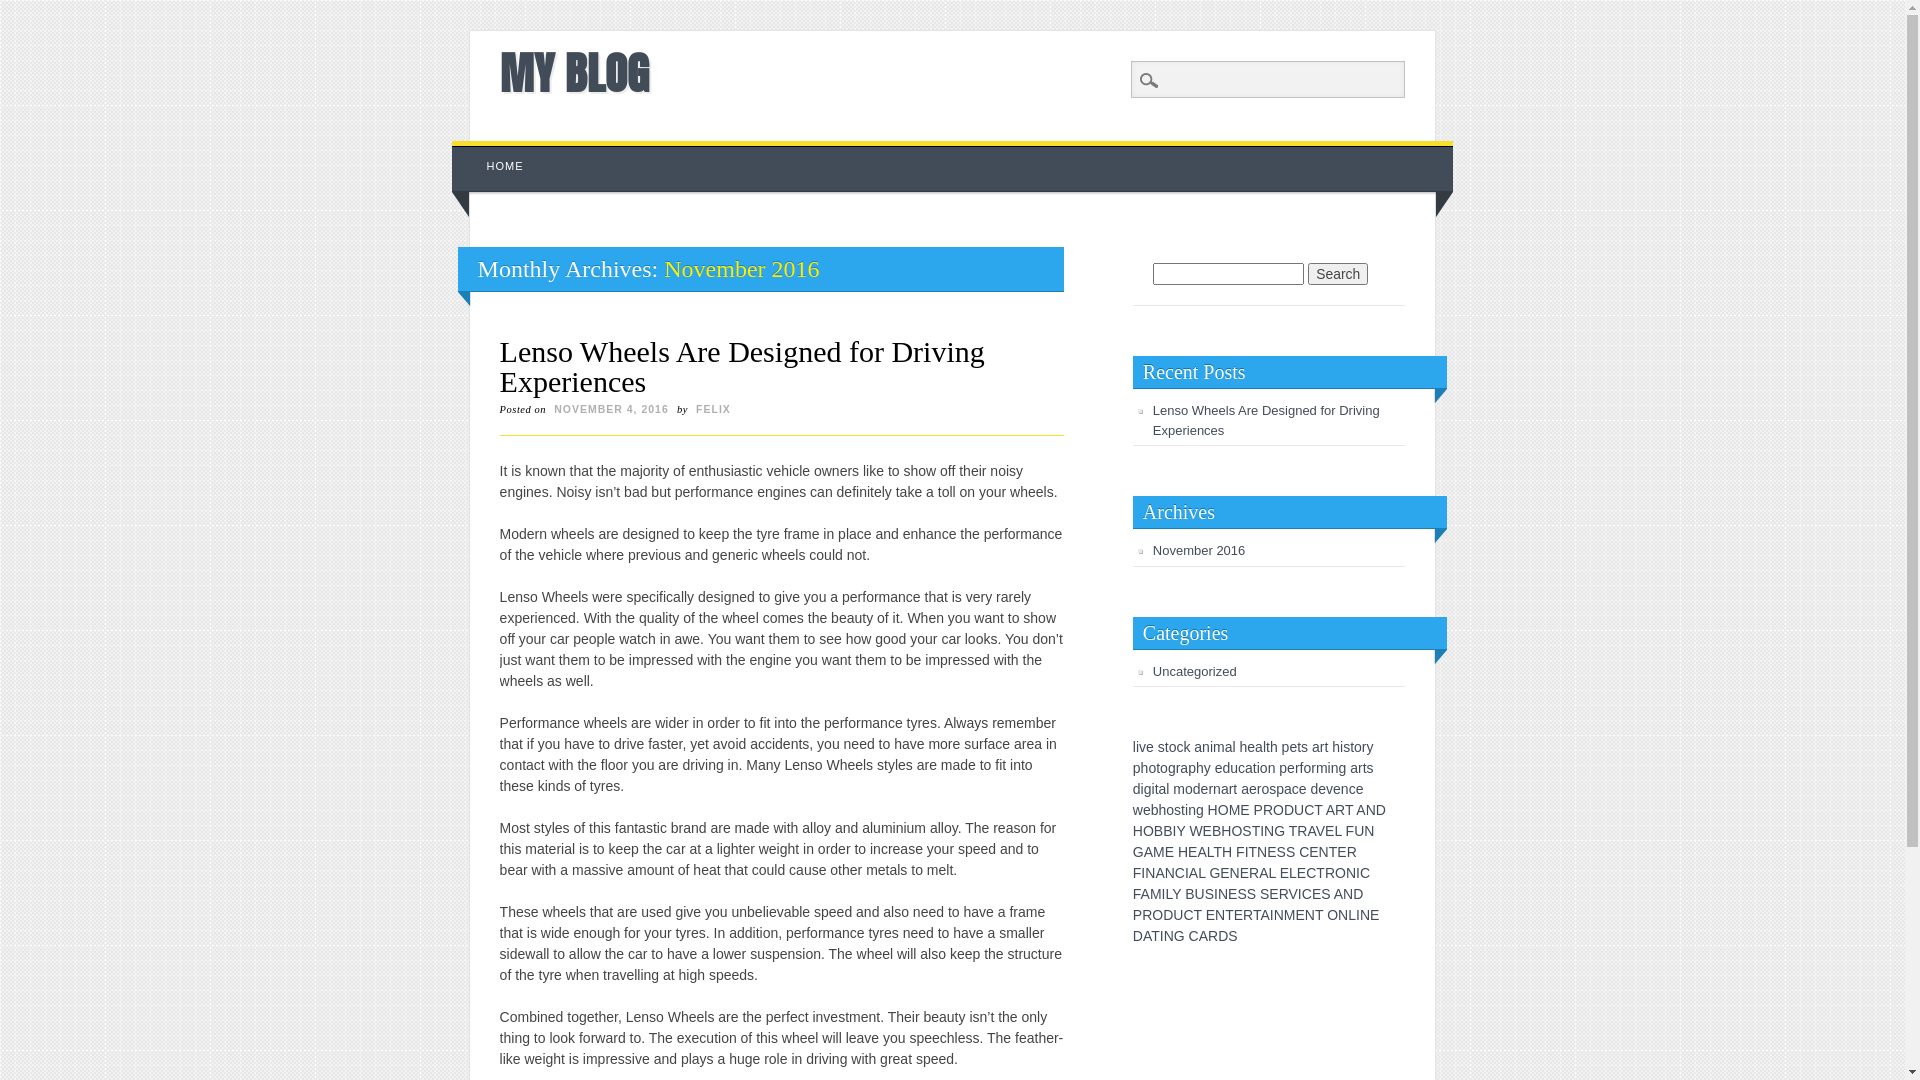 Image resolution: width=1920 pixels, height=1080 pixels. I want to click on S, so click(1290, 852).